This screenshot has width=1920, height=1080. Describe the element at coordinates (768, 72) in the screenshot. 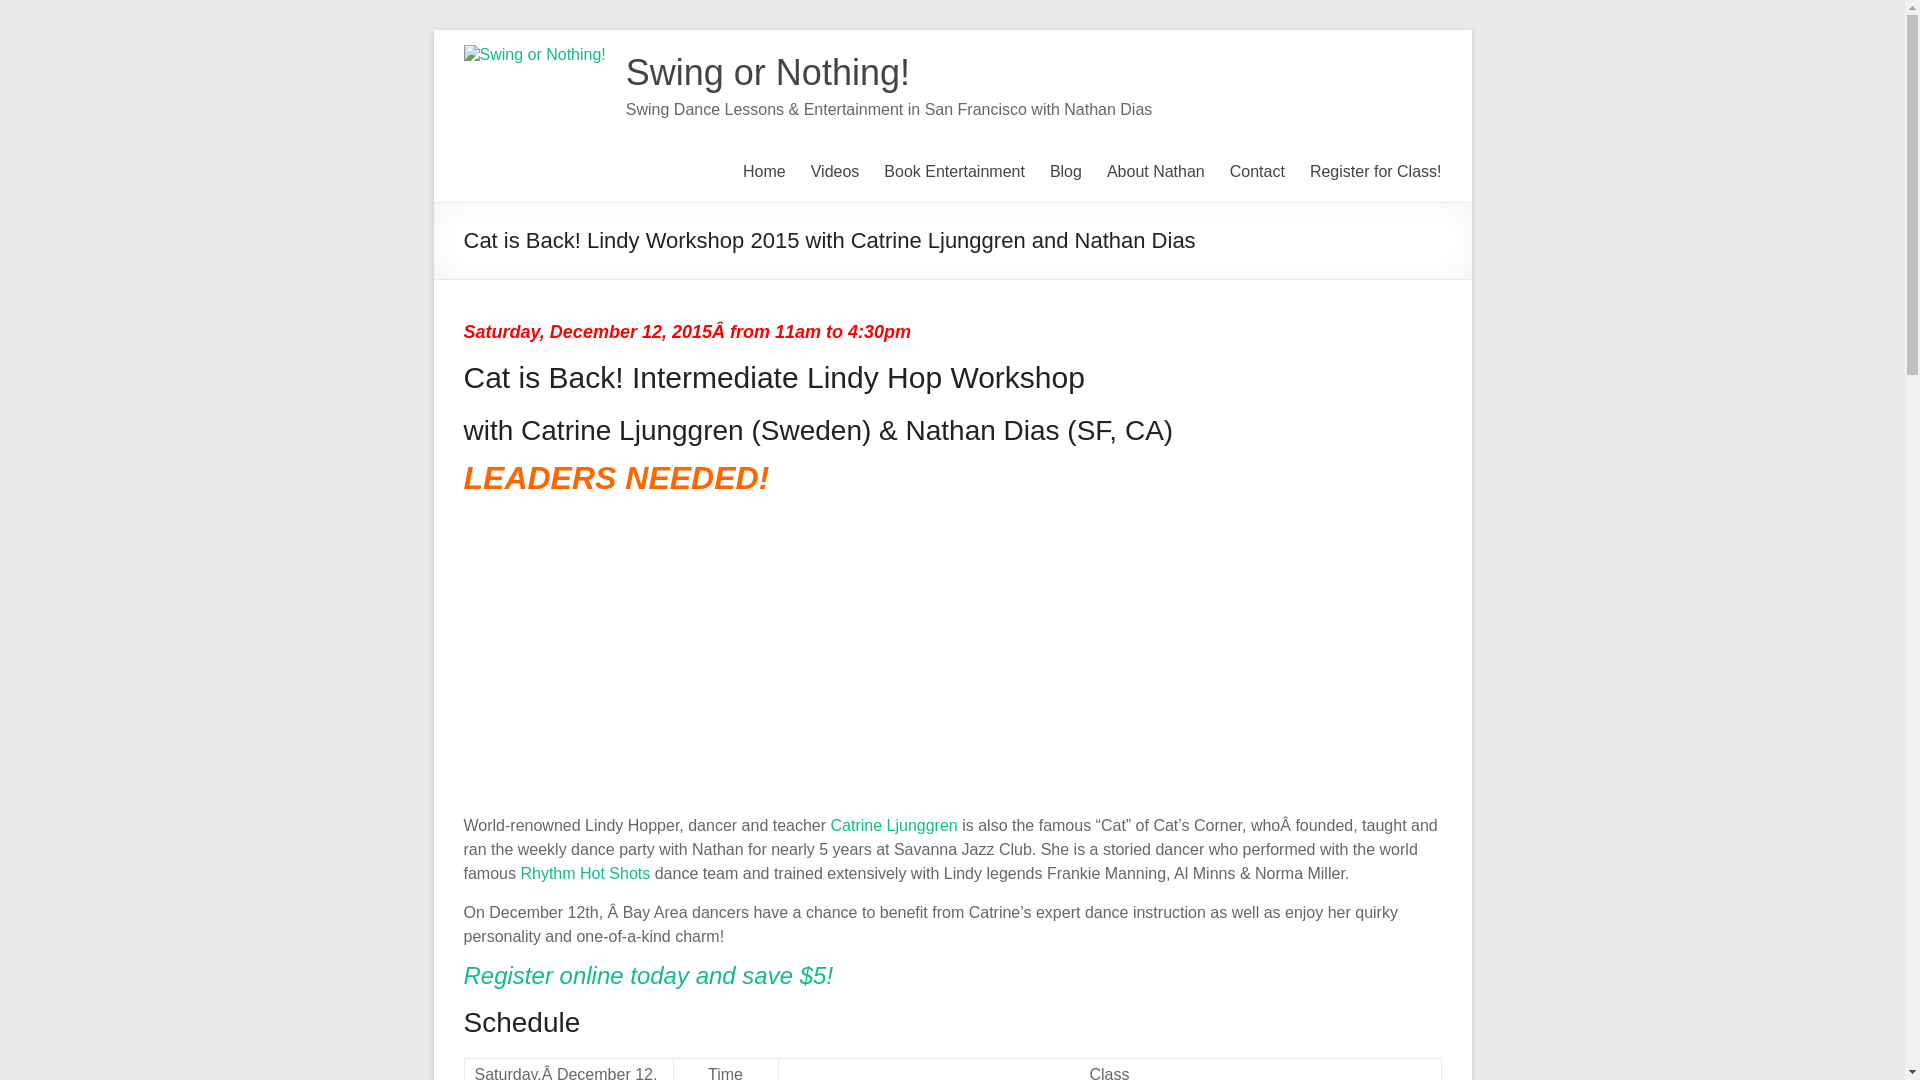

I see `Swing or Nothing!` at that location.